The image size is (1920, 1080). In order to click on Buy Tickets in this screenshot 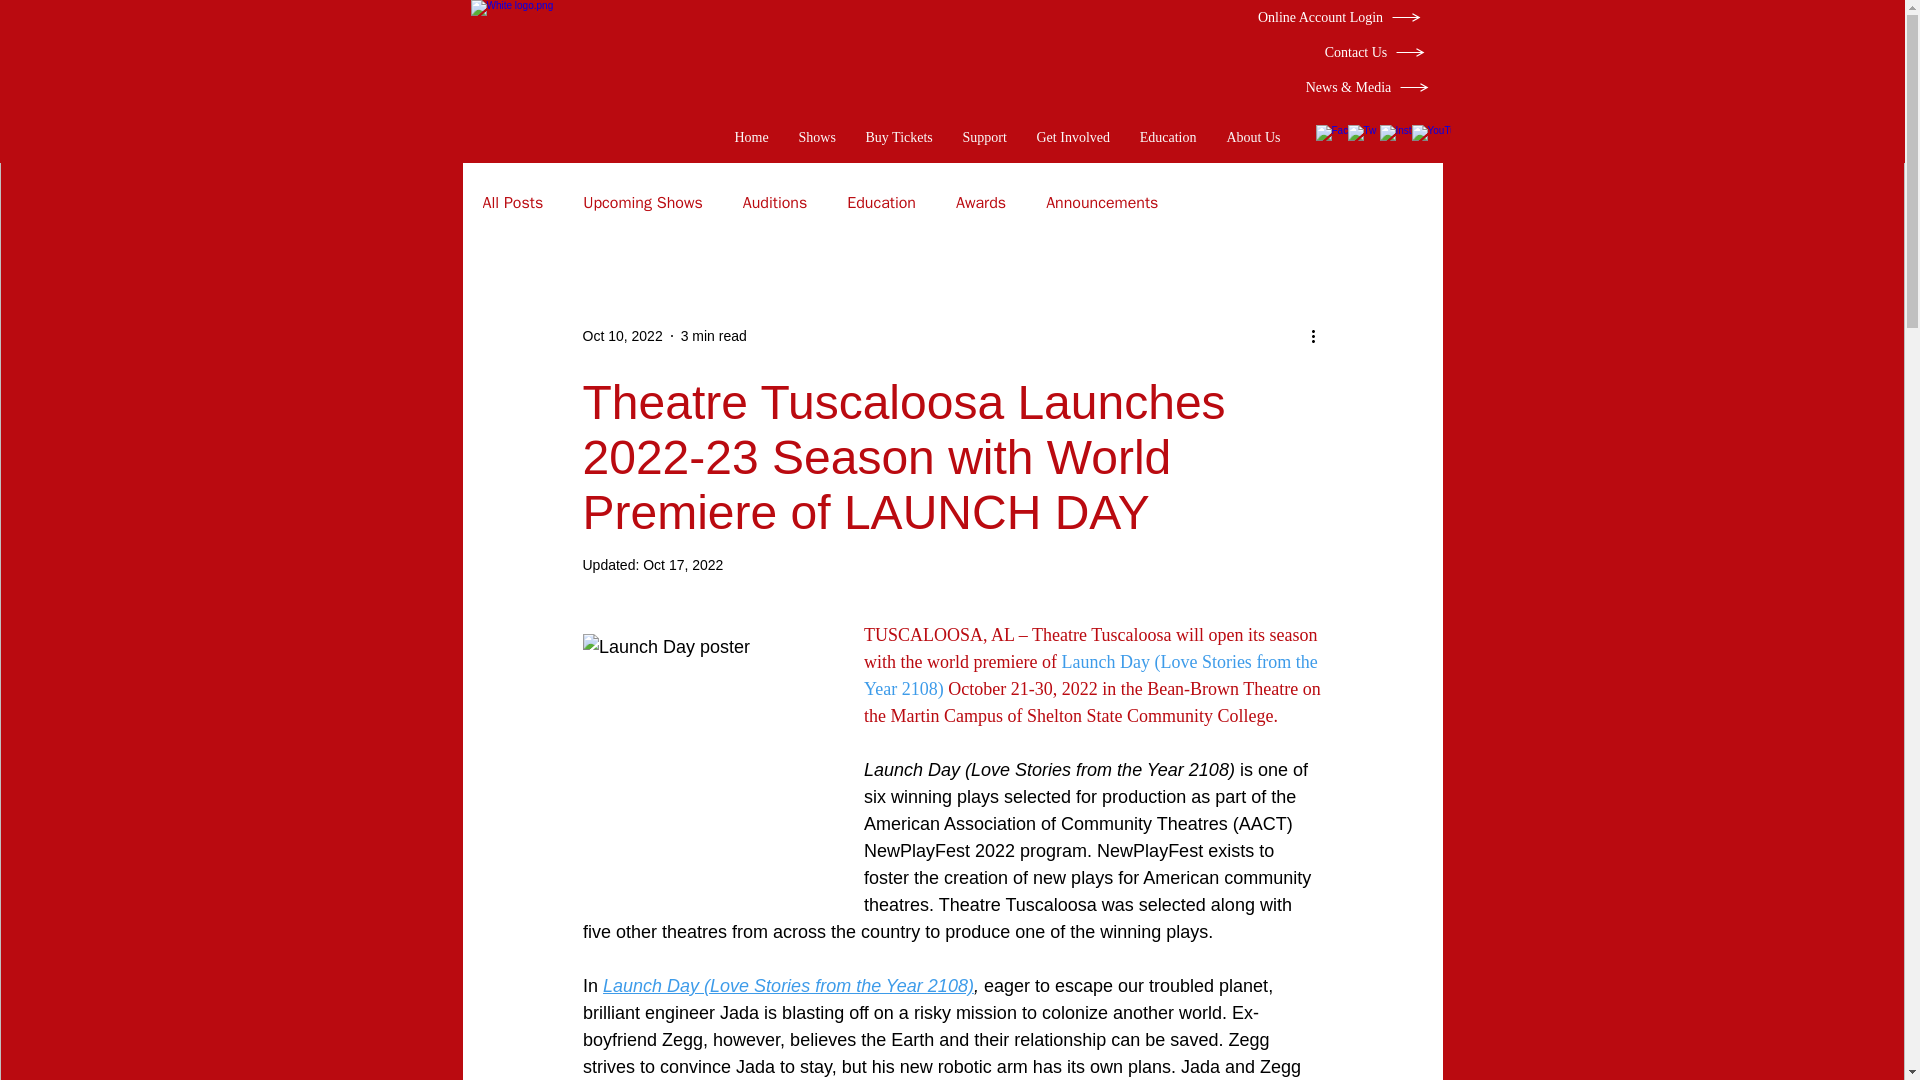, I will do `click(898, 138)`.